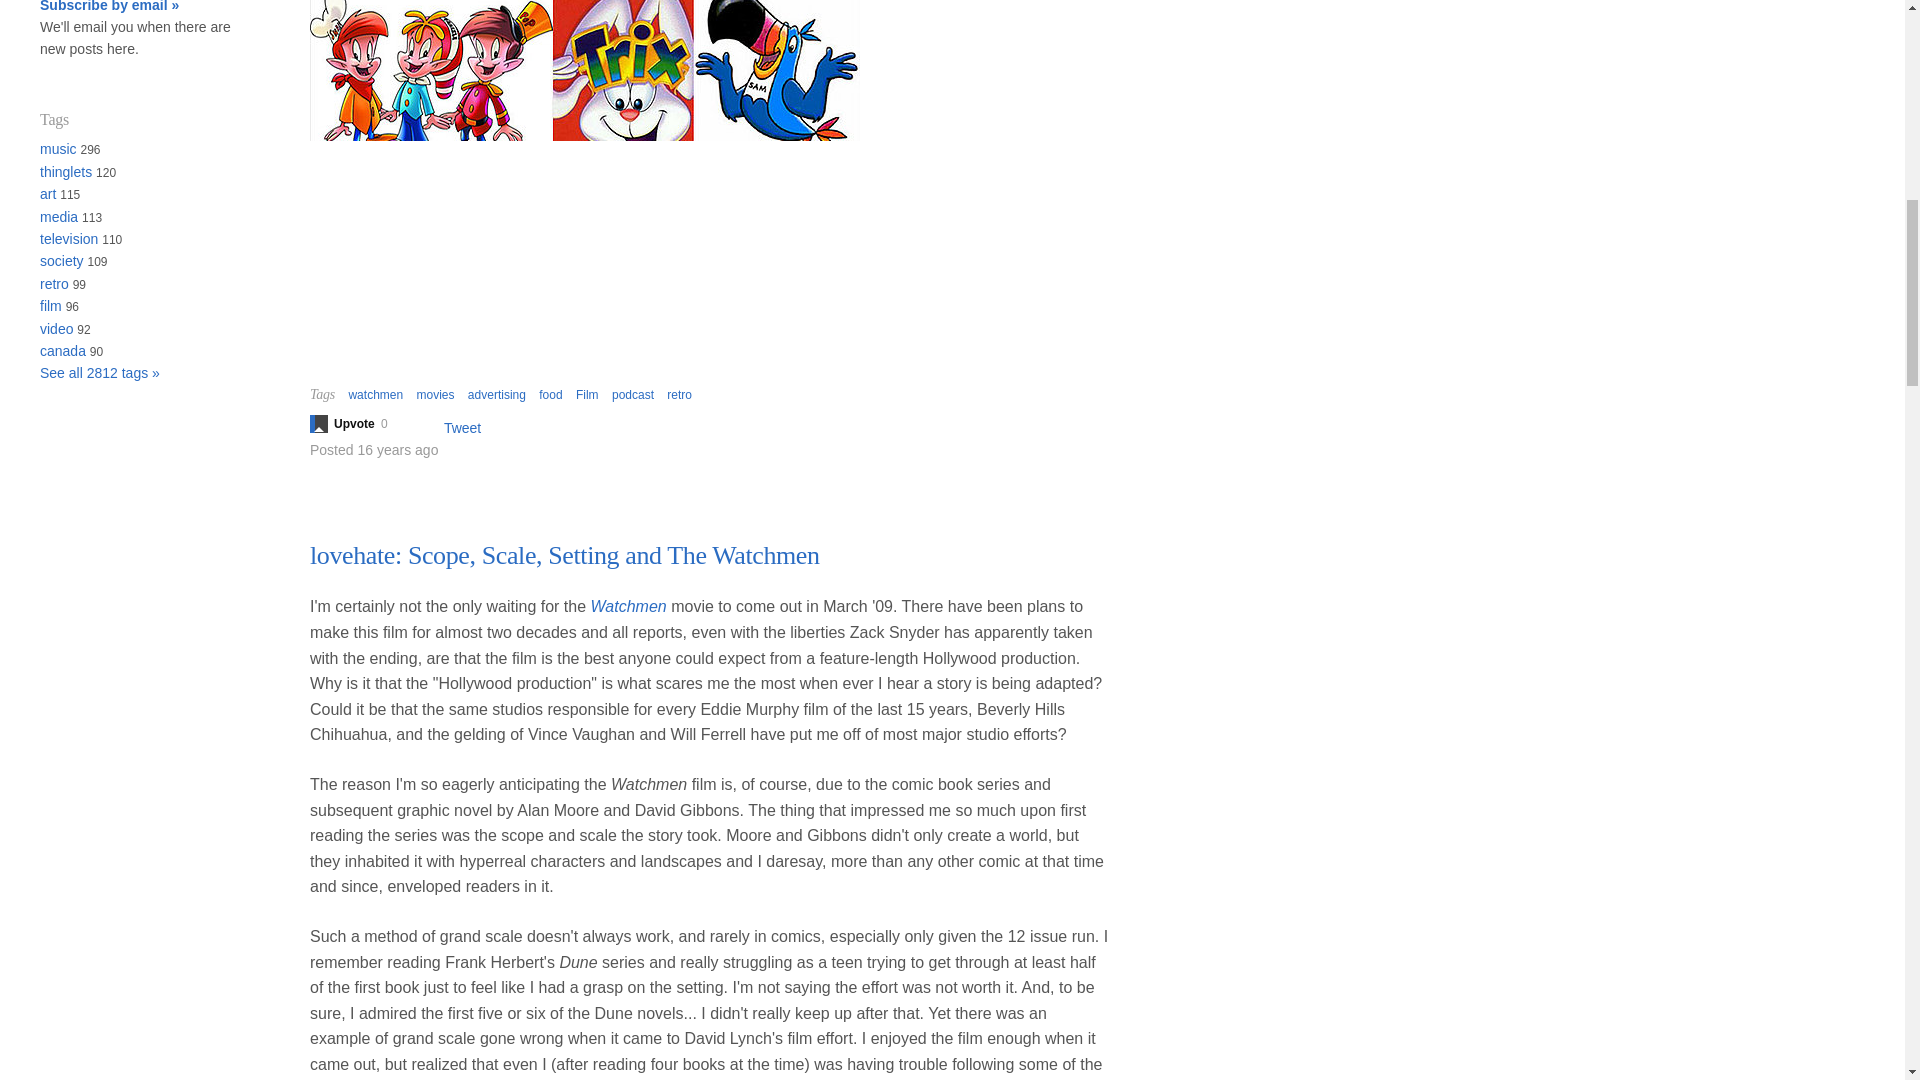  Describe the element at coordinates (357, 424) in the screenshot. I see `UpVote 0` at that location.